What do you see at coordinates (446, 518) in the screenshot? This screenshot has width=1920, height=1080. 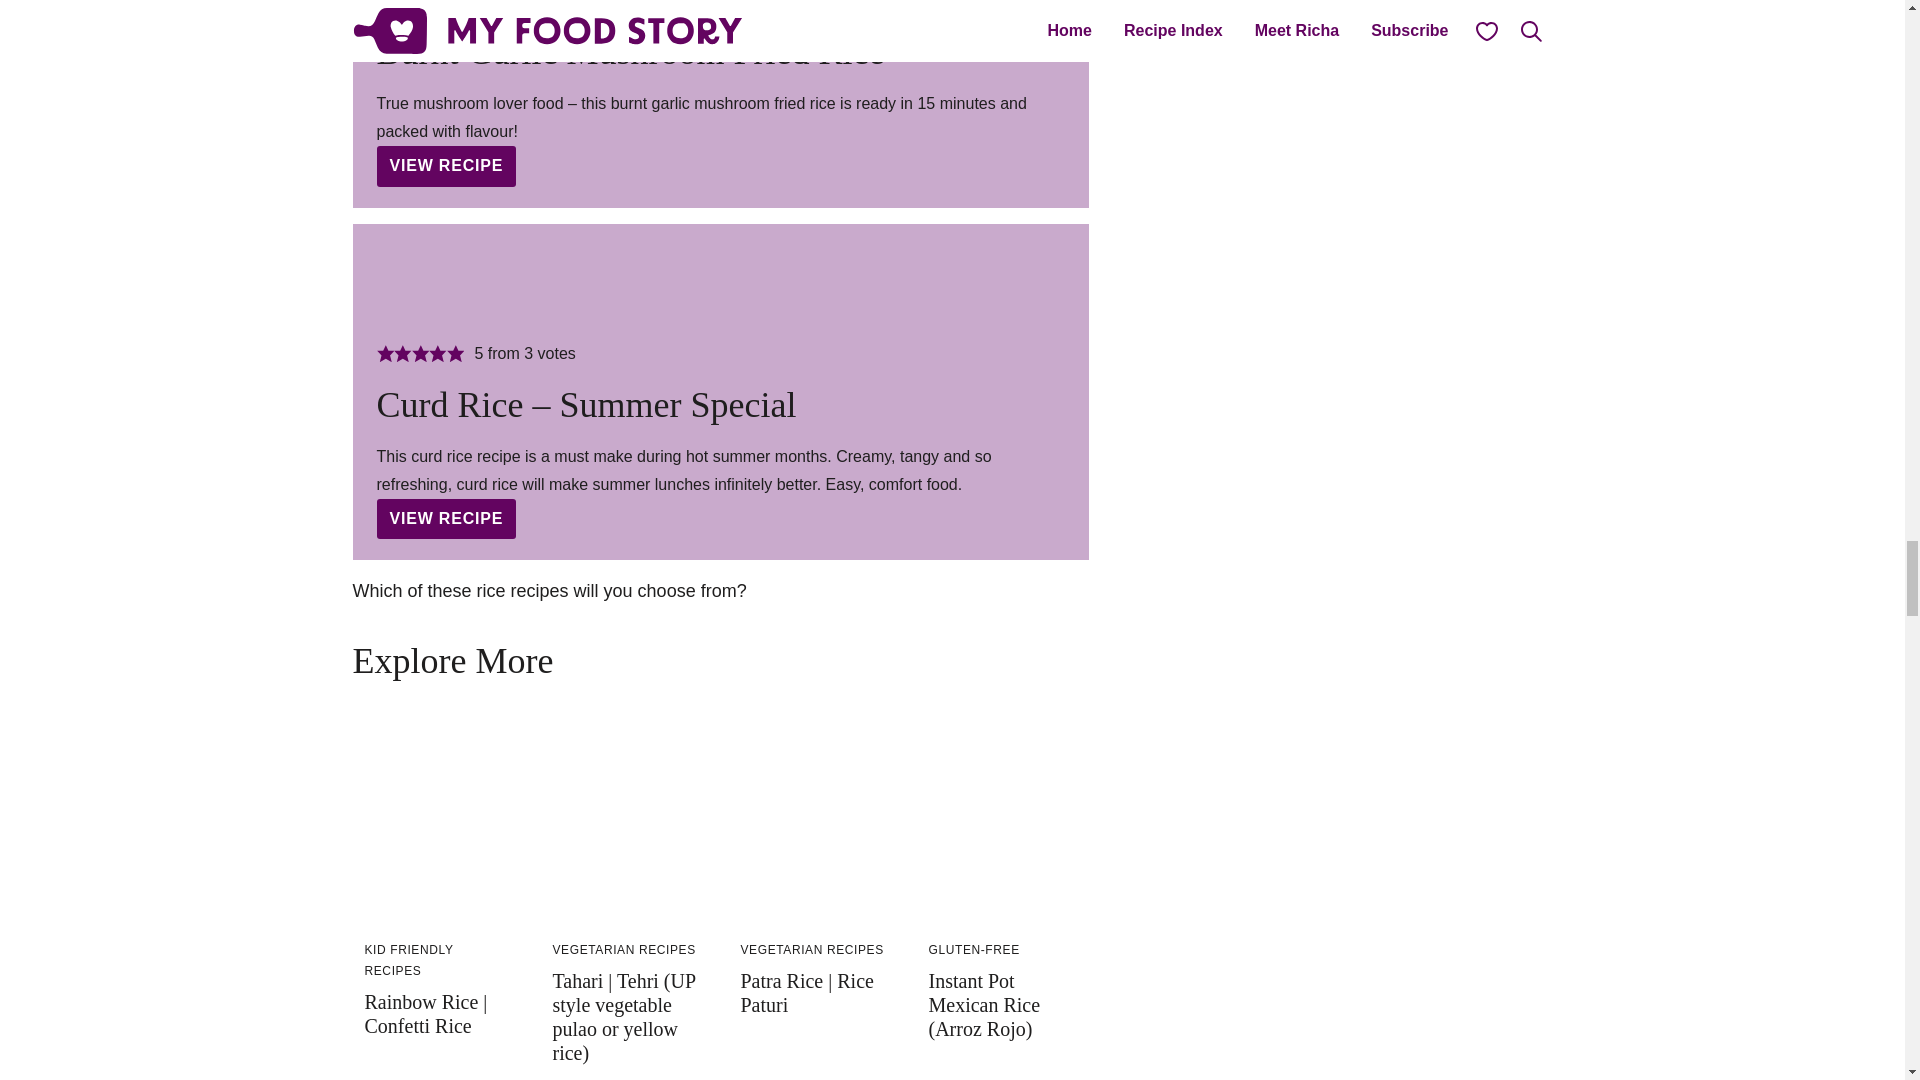 I see `VIEW RECIPE` at bounding box center [446, 518].